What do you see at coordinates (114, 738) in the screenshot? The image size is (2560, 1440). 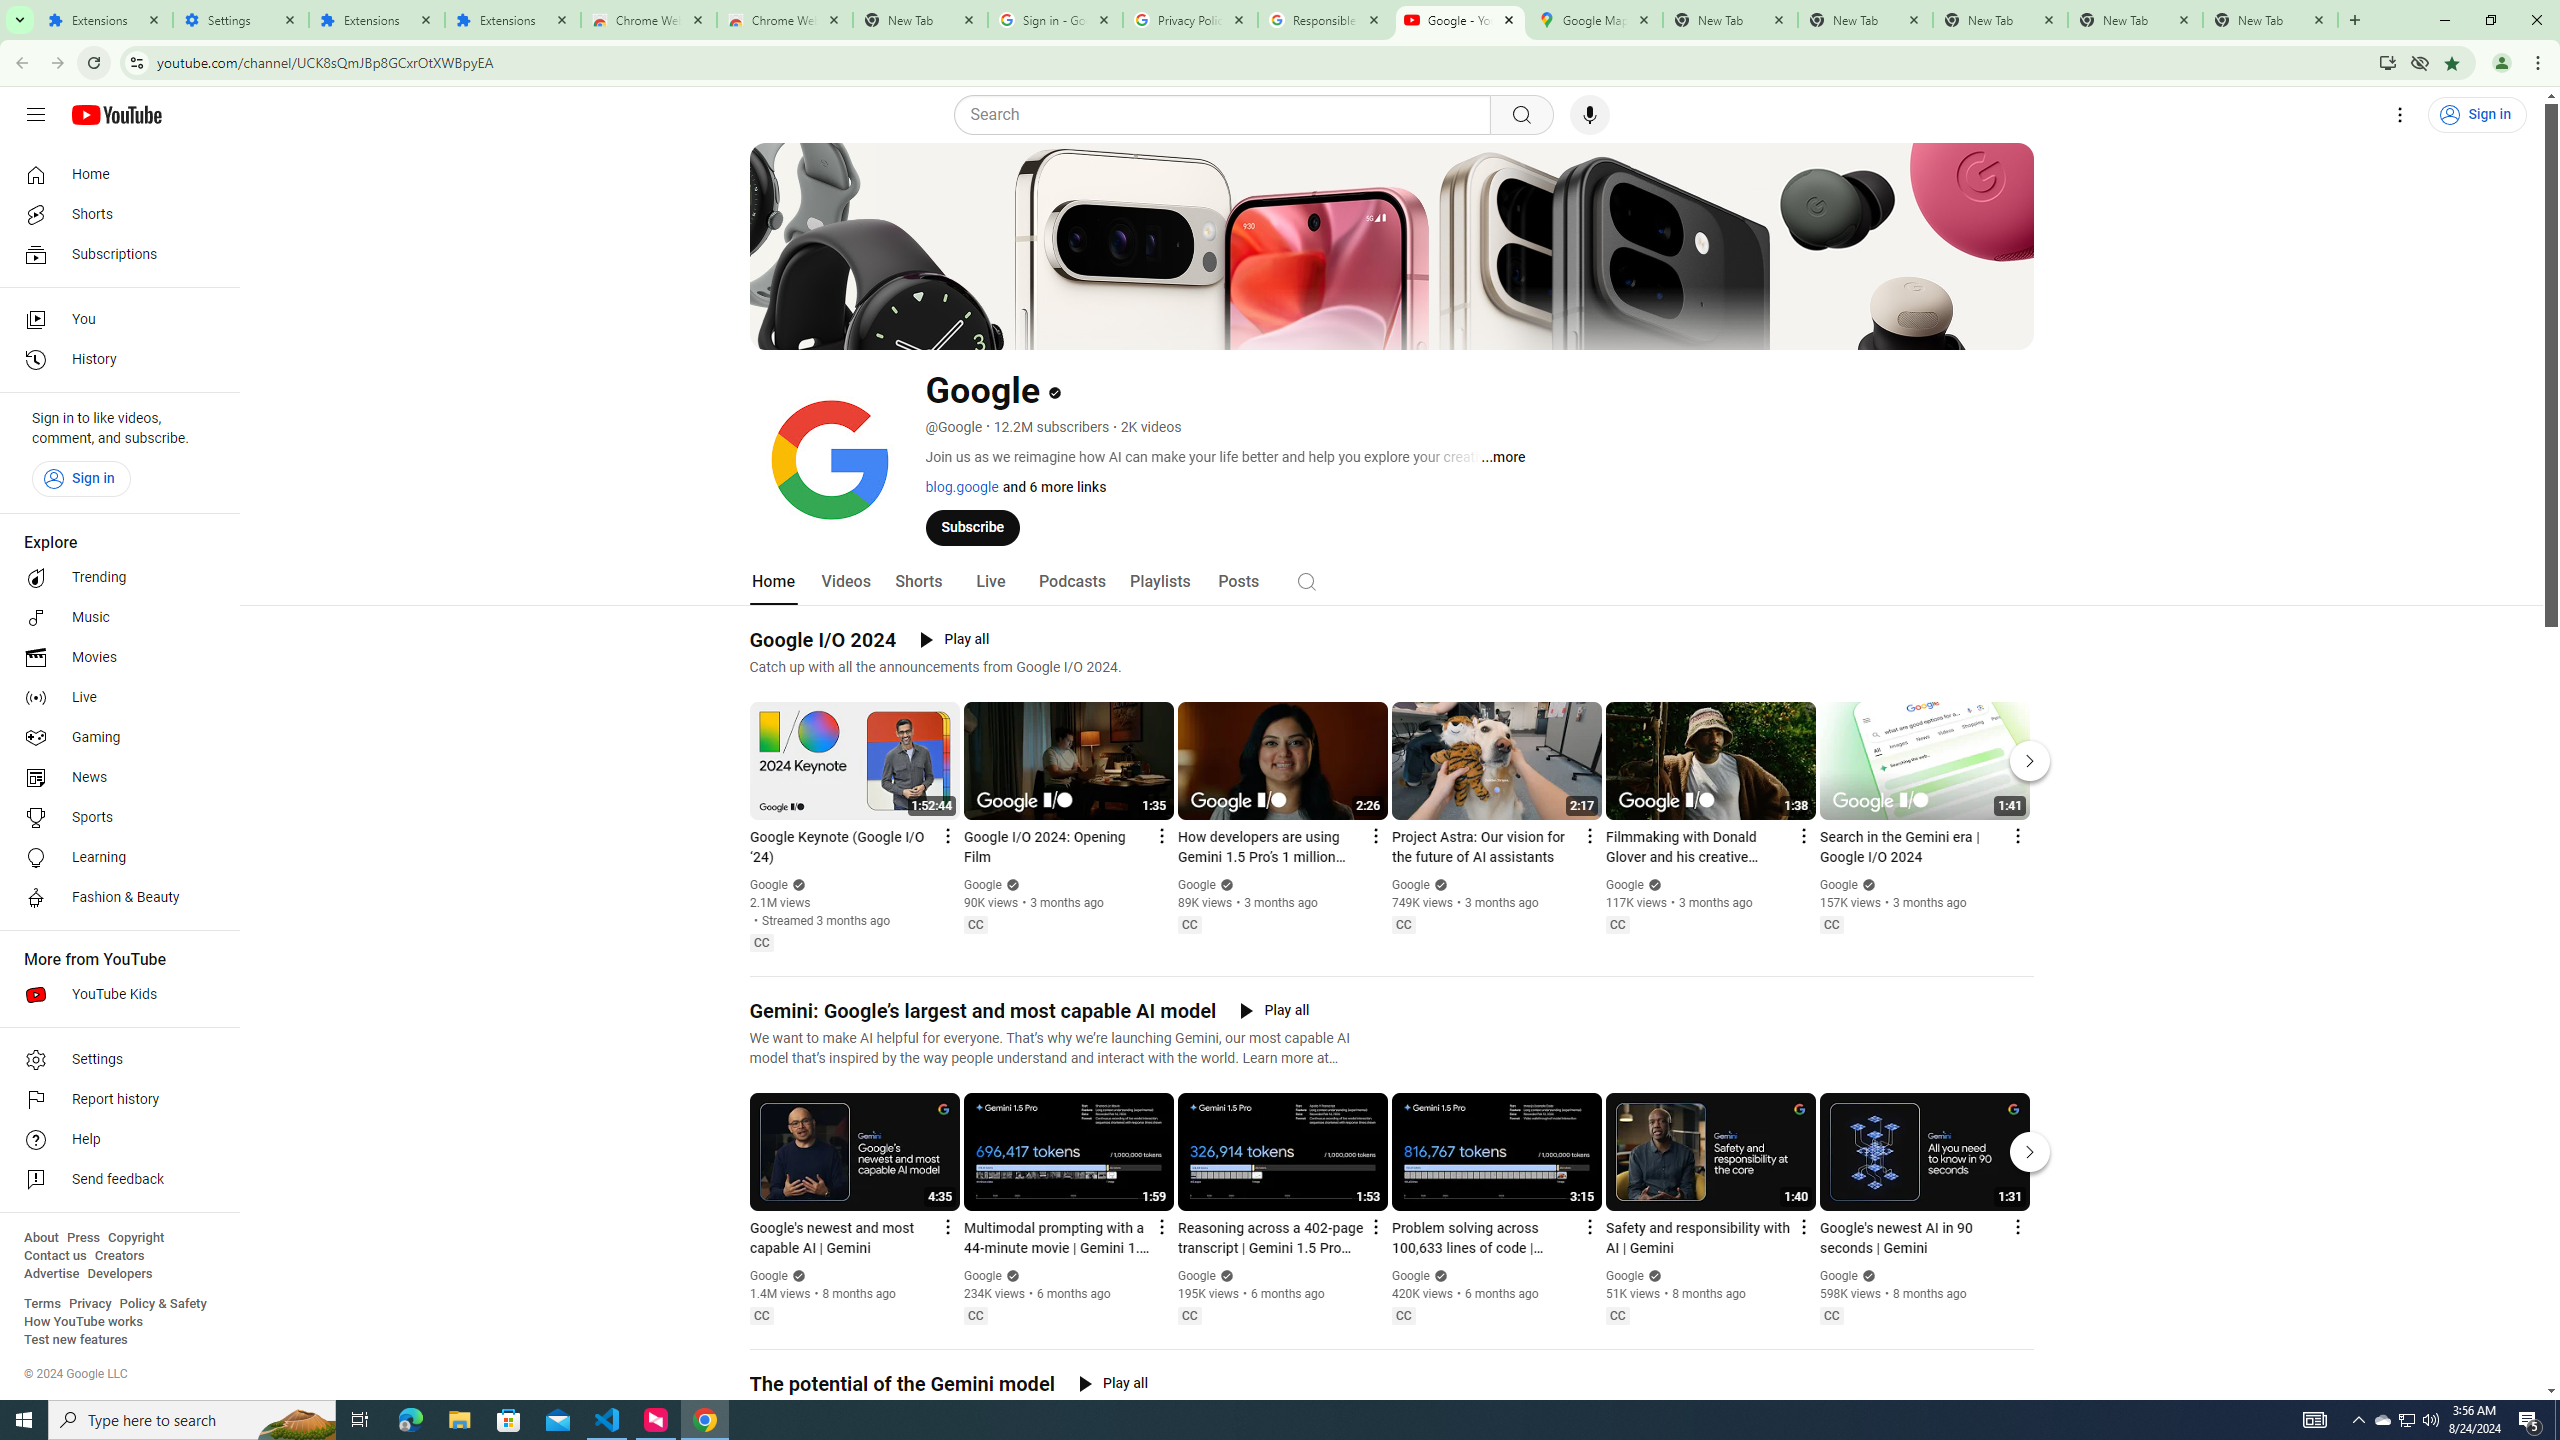 I see `Gaming` at bounding box center [114, 738].